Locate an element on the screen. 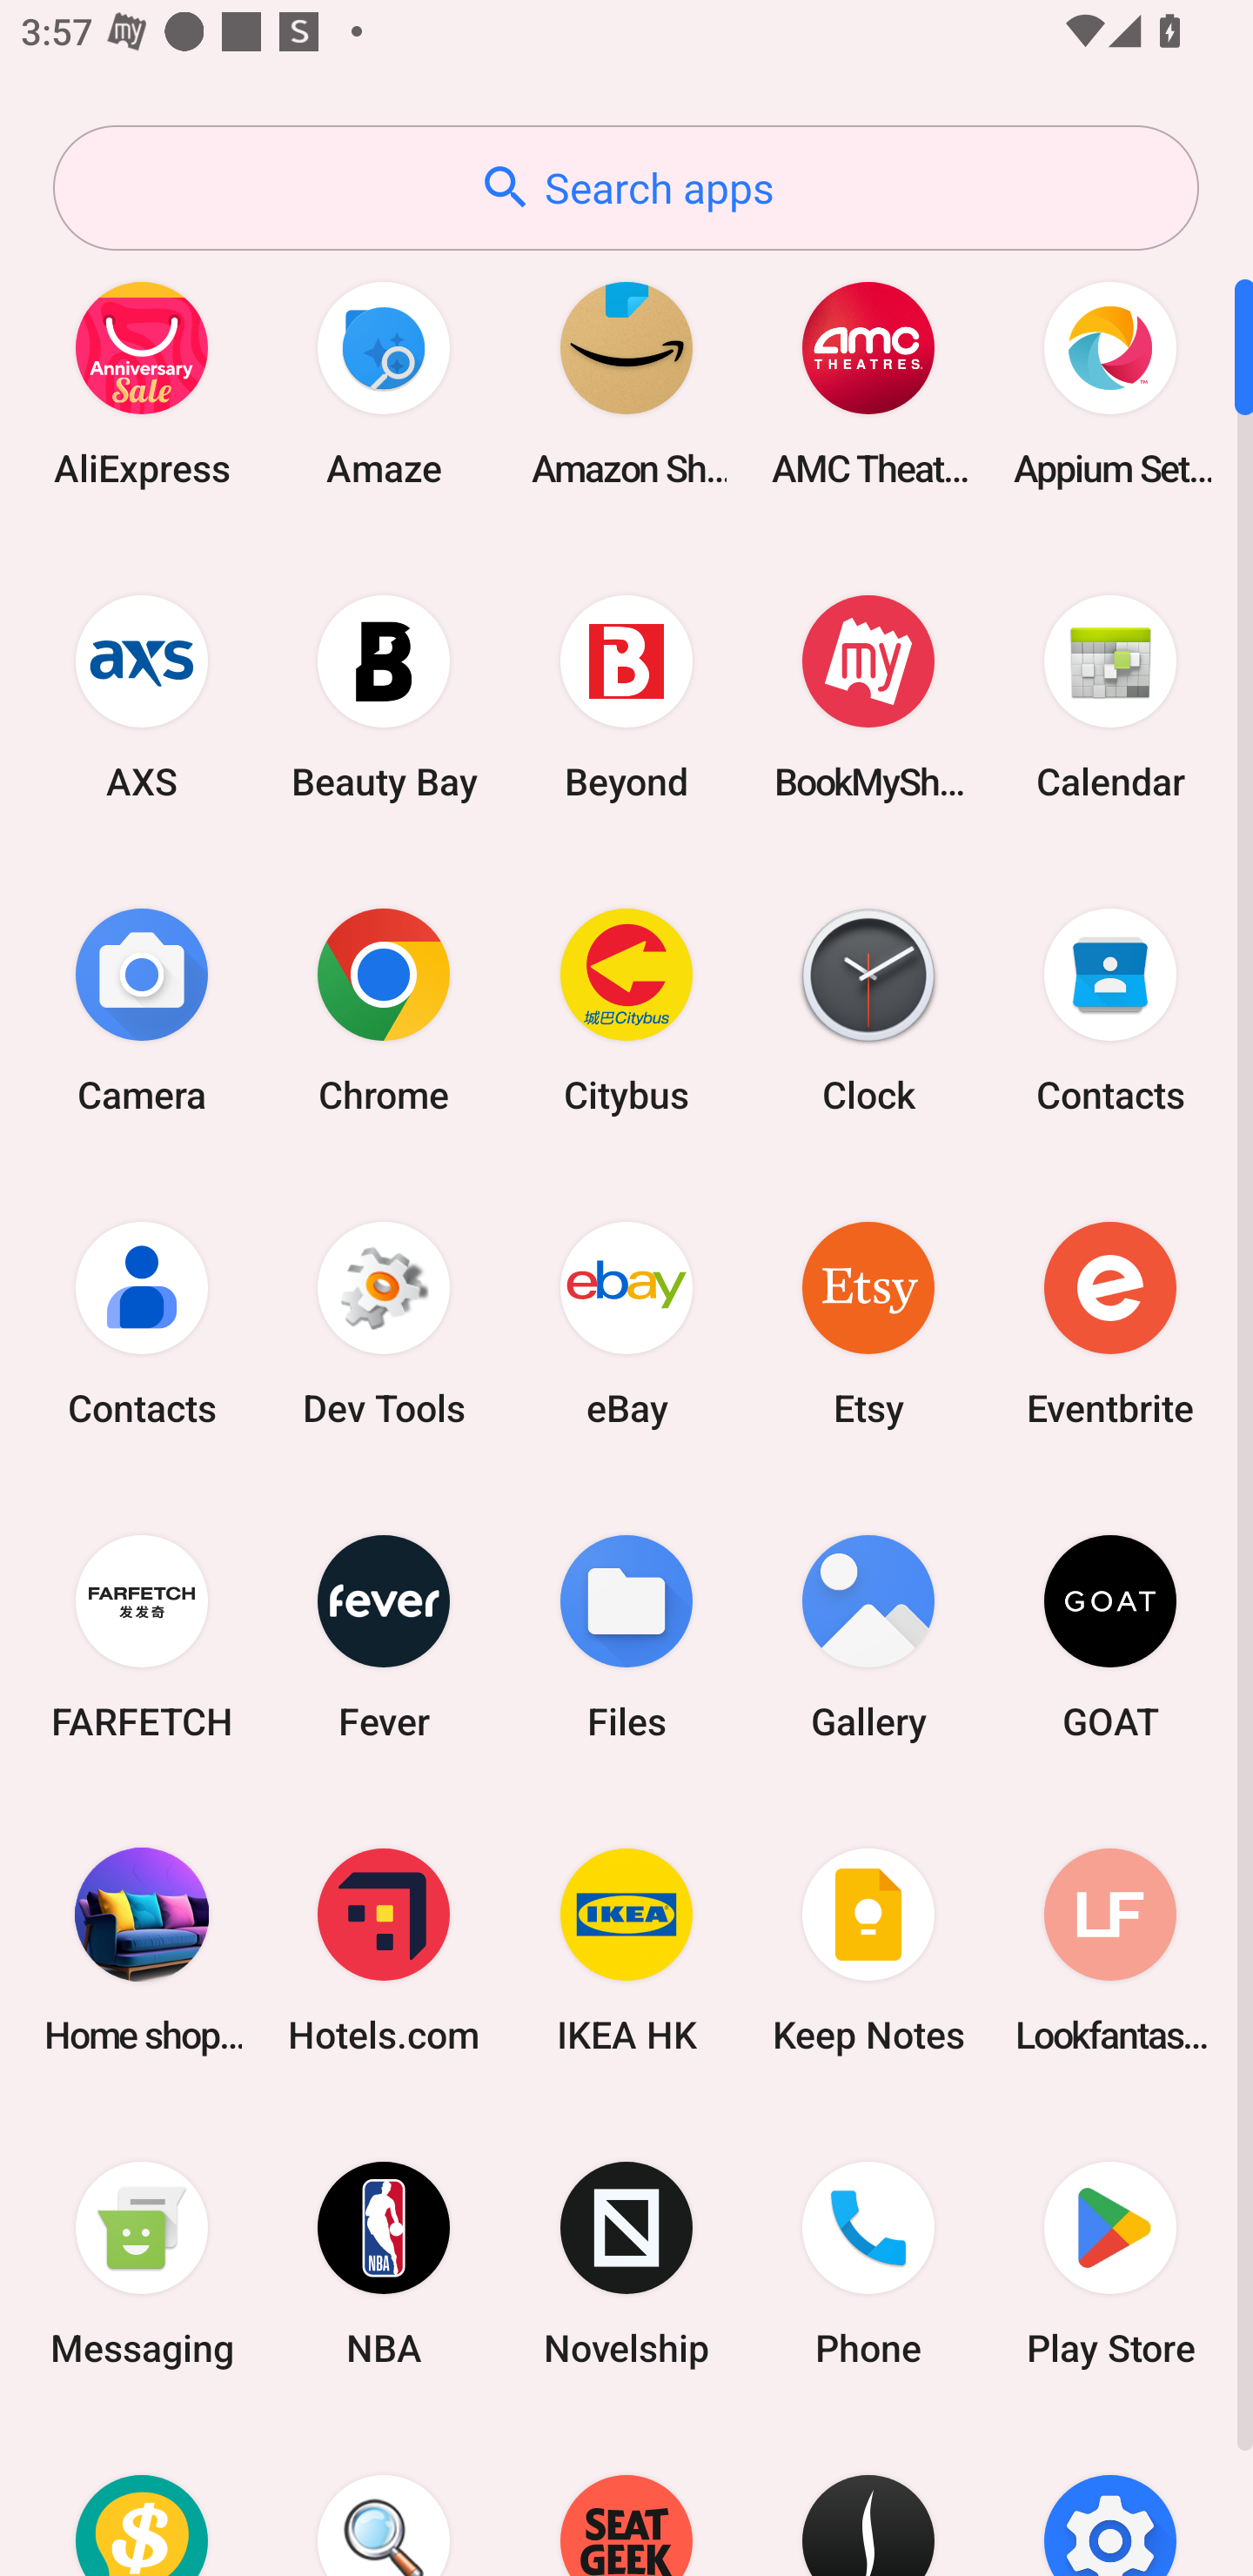  Hotels.com is located at coordinates (384, 1949).